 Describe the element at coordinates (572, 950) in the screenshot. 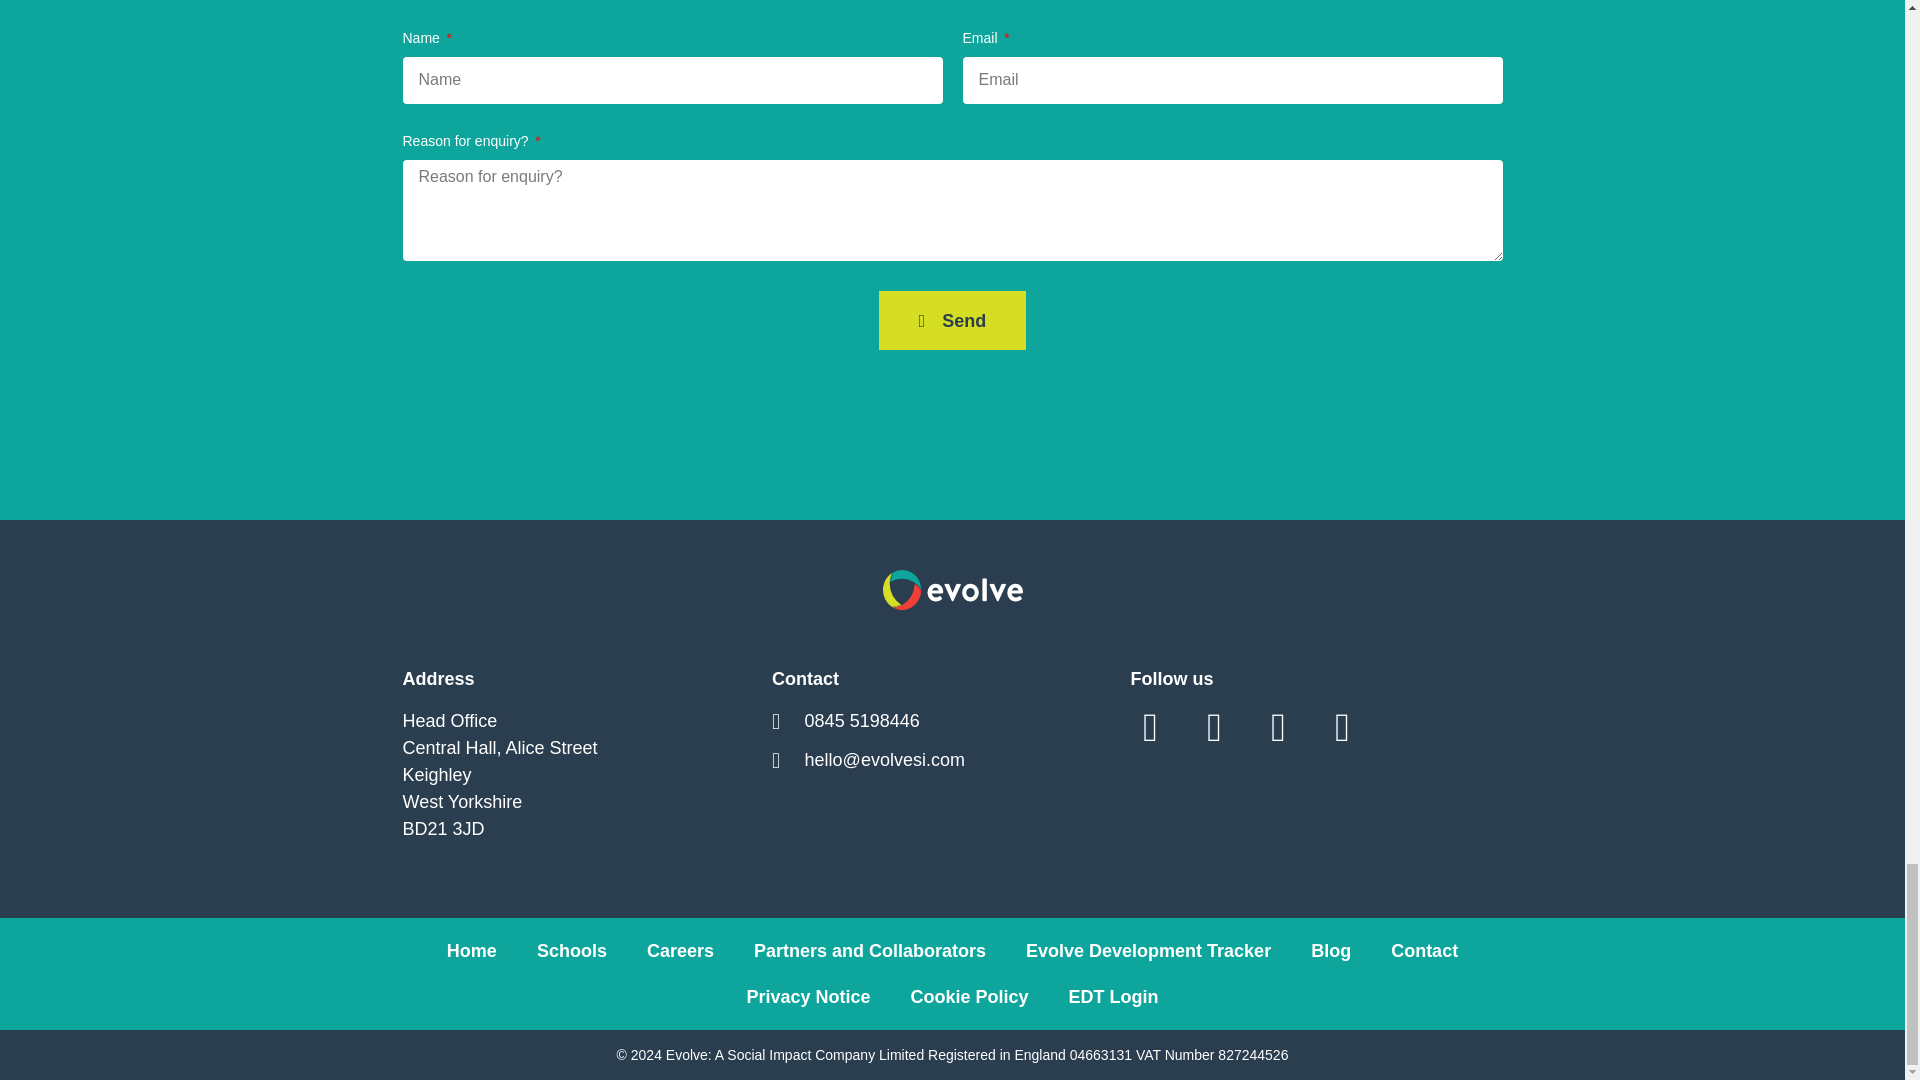

I see `Schools` at that location.